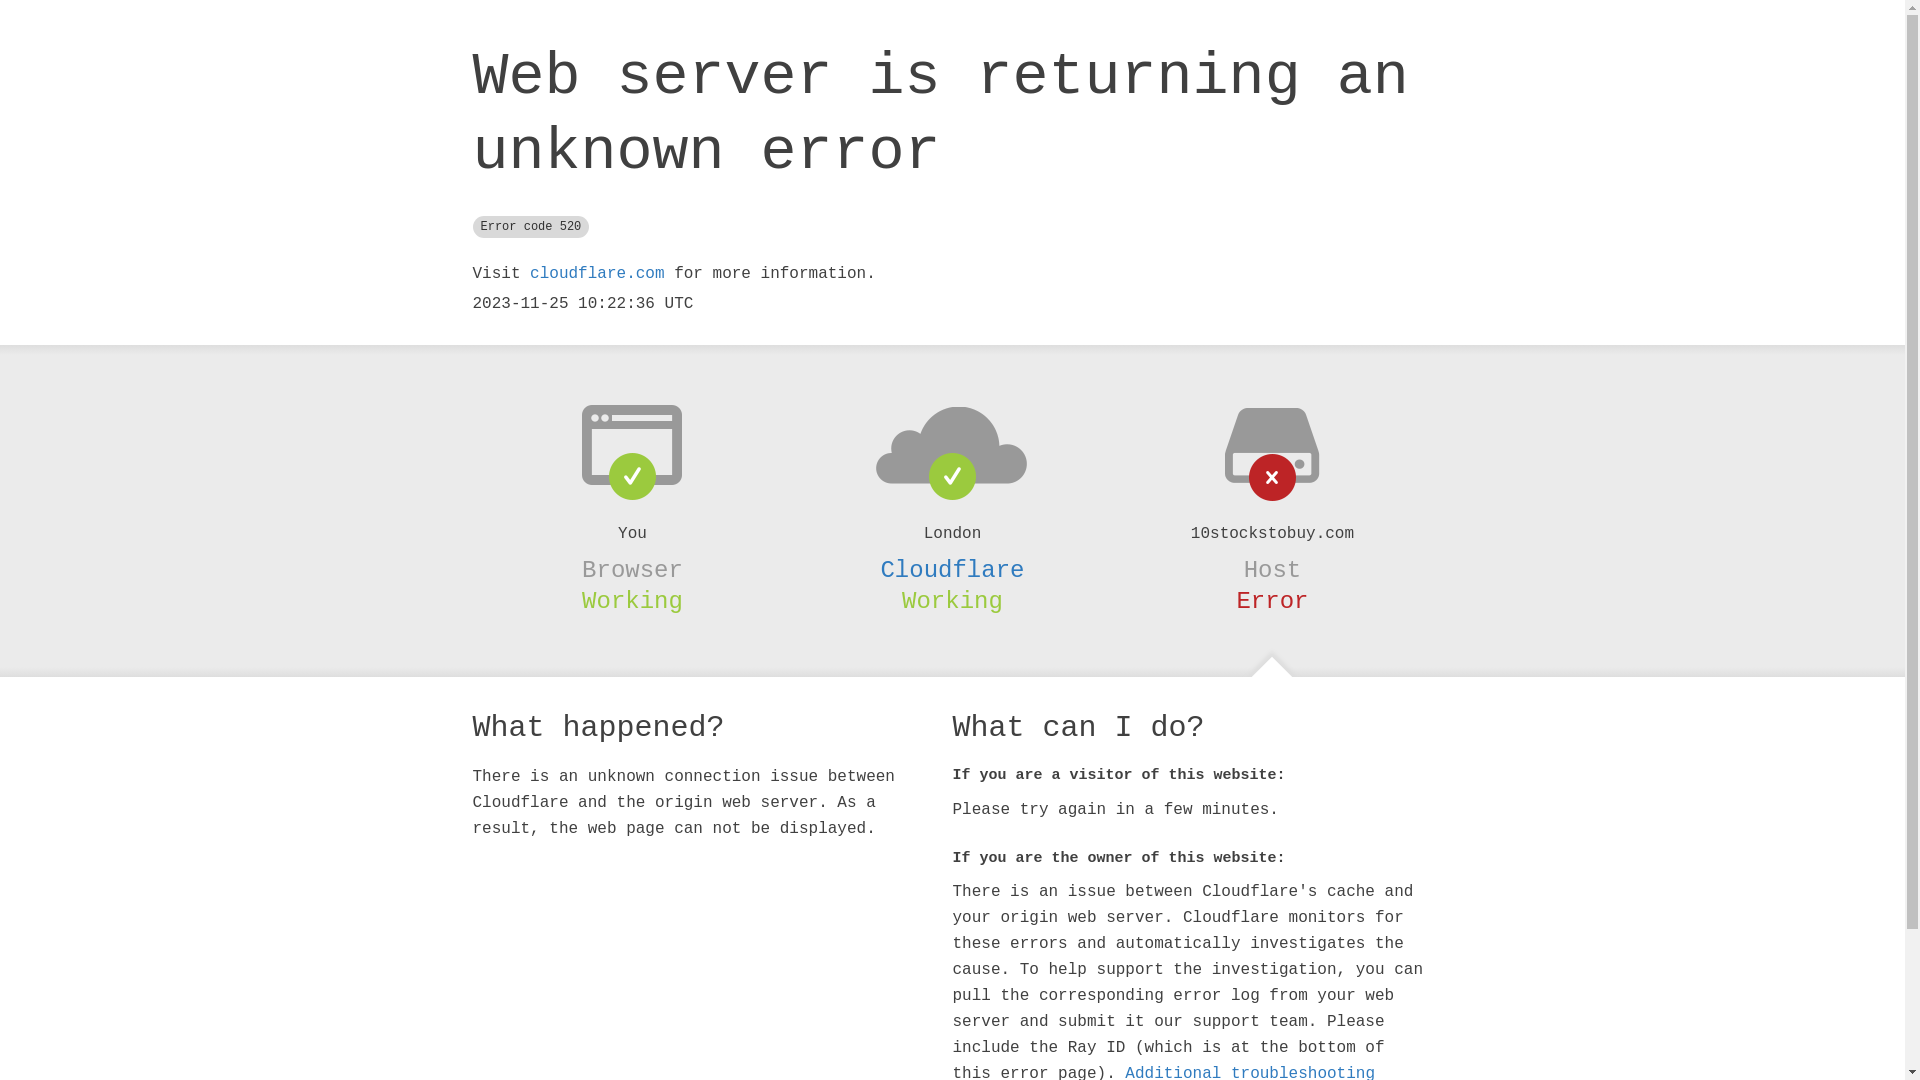  Describe the element at coordinates (597, 274) in the screenshot. I see `cloudflare.com` at that location.